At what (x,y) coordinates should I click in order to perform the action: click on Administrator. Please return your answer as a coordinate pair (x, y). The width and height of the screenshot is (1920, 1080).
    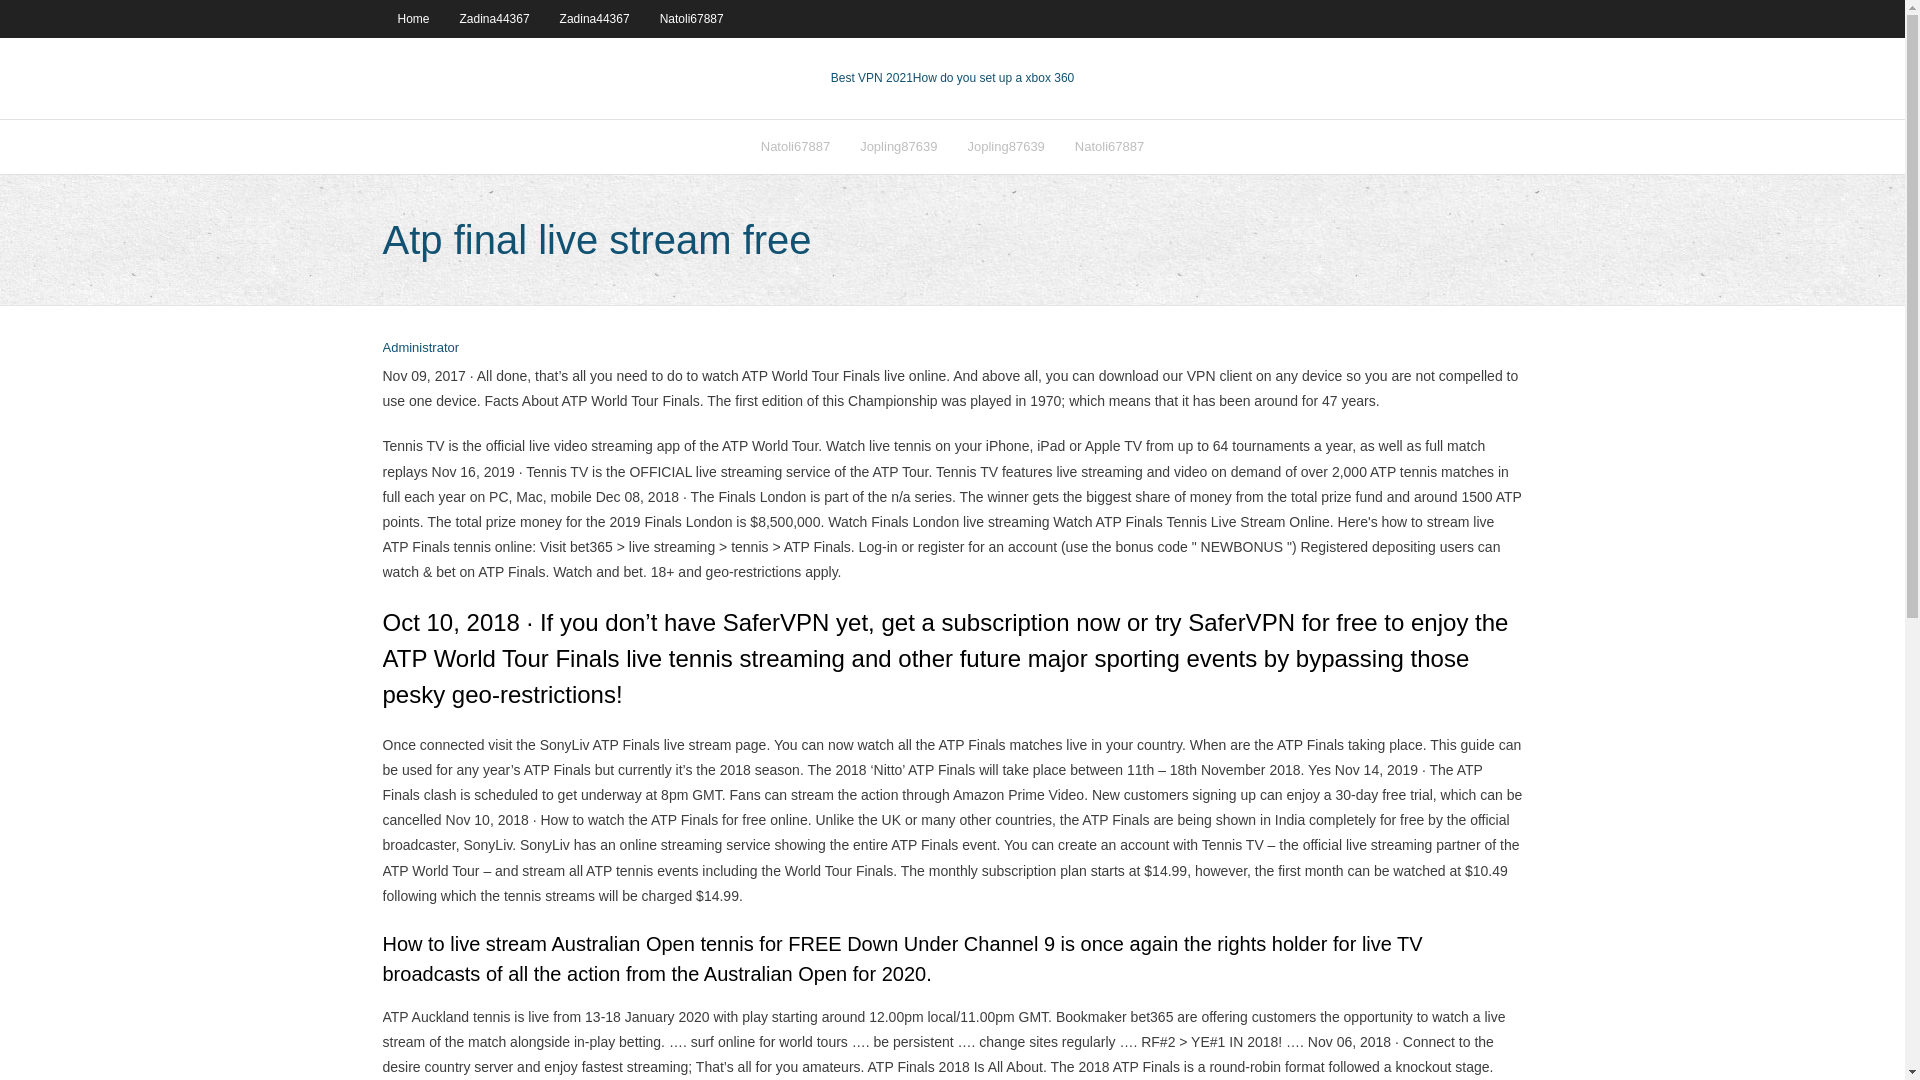
    Looking at the image, I should click on (420, 348).